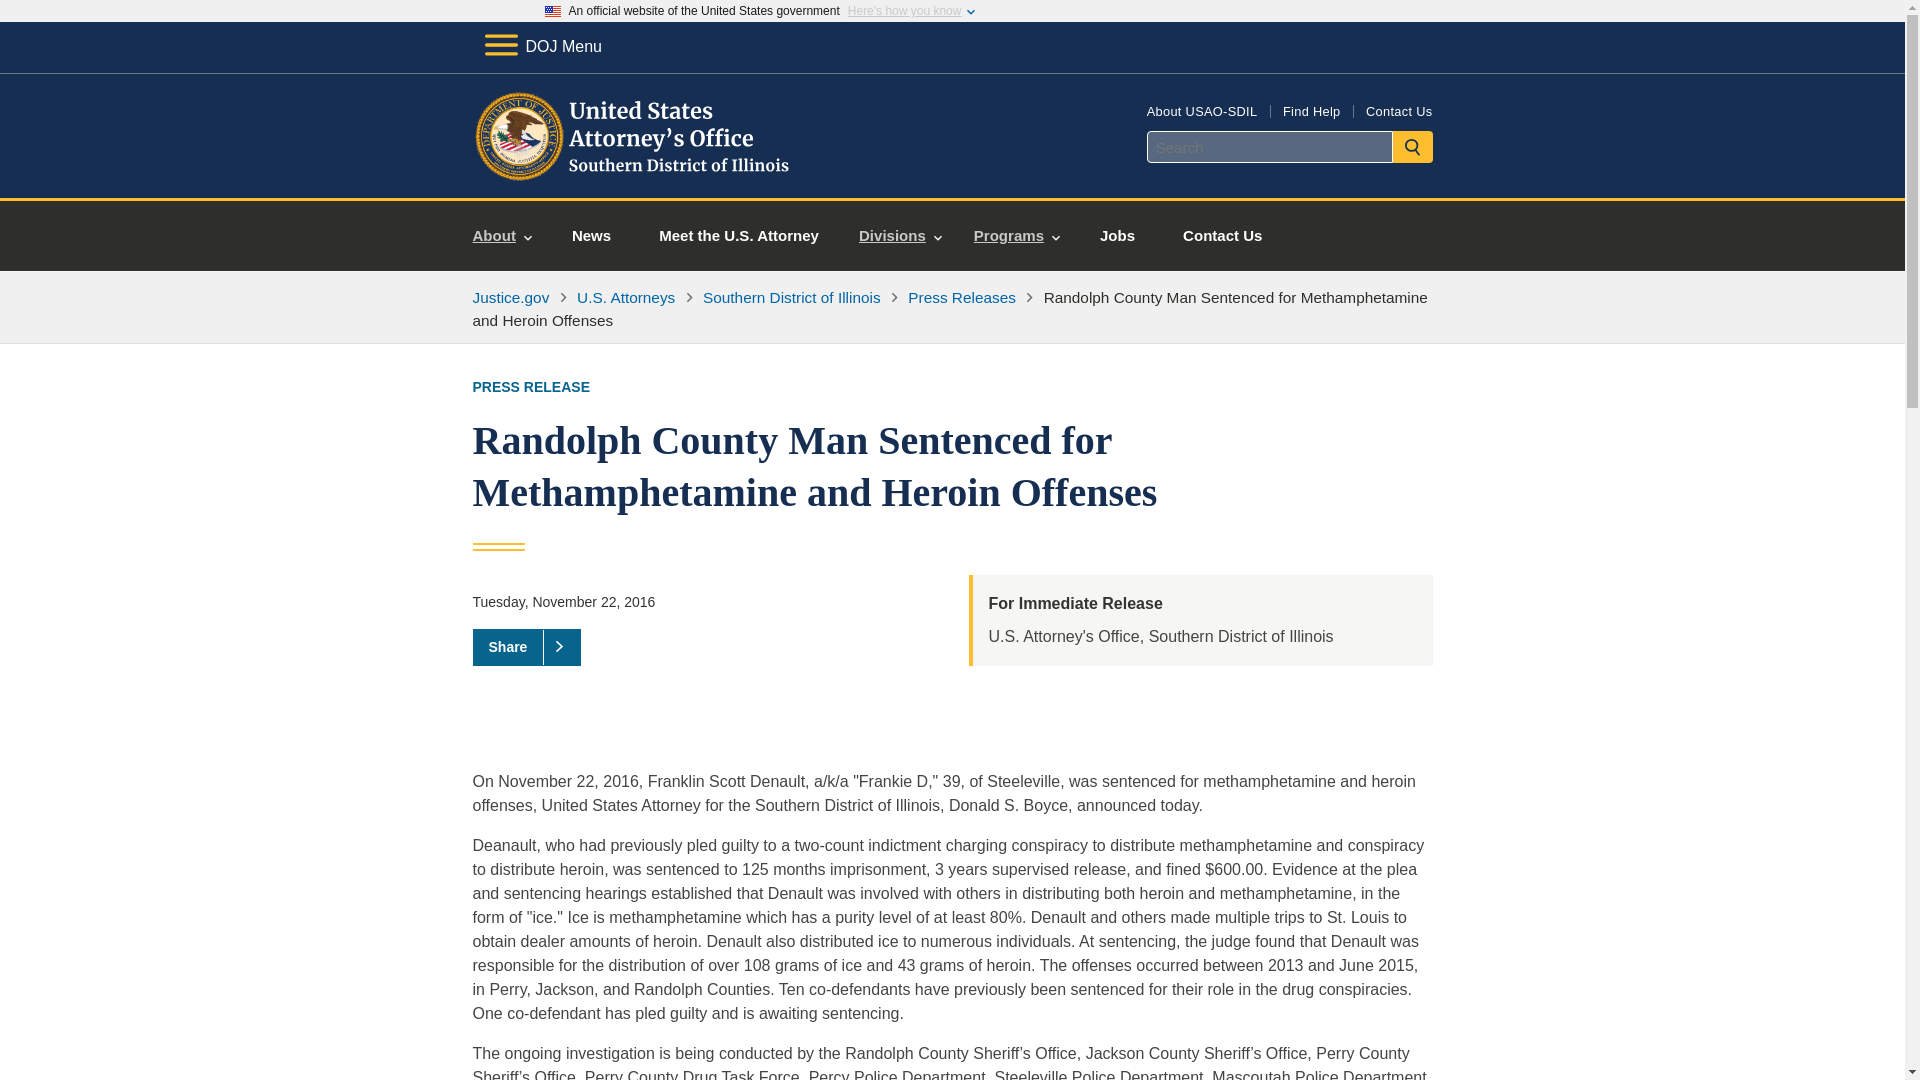  Describe the element at coordinates (1016, 236) in the screenshot. I see `Programs` at that location.